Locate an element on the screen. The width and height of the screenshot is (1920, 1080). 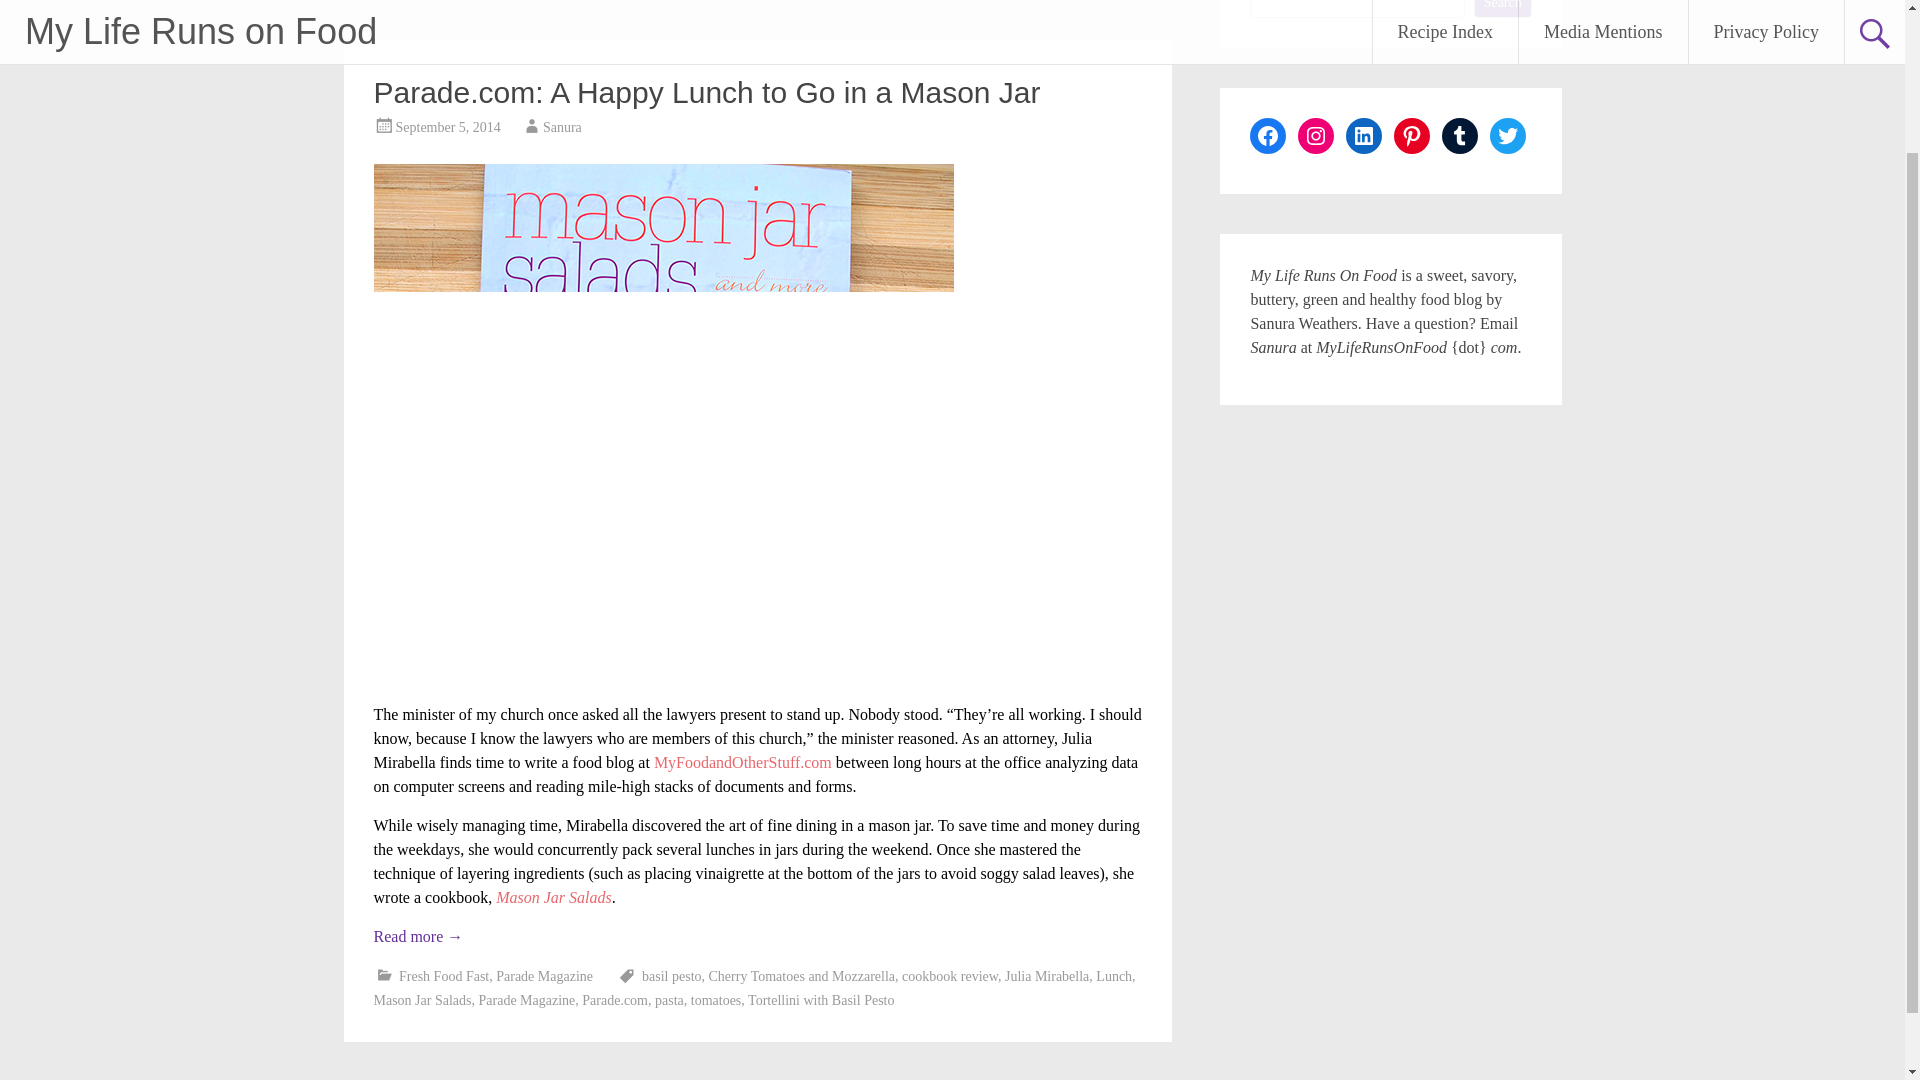
Instagram is located at coordinates (1316, 136).